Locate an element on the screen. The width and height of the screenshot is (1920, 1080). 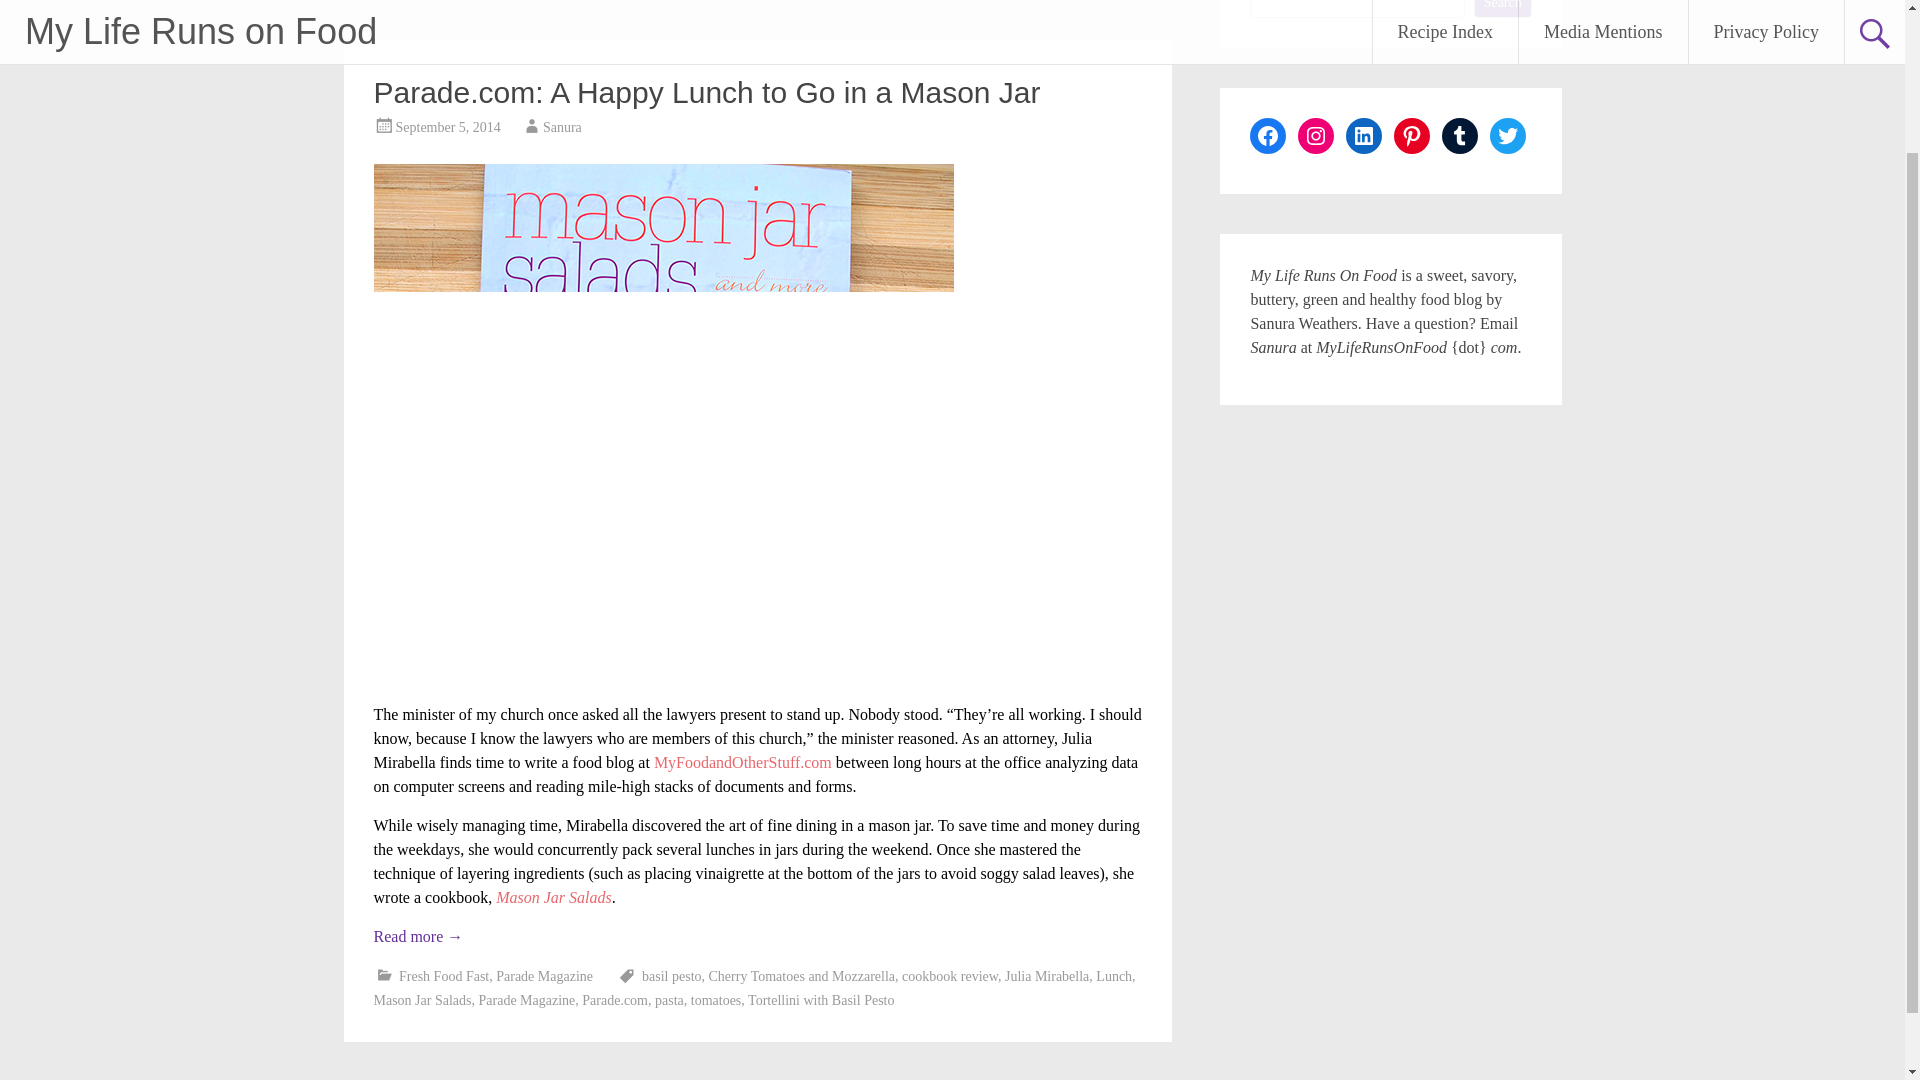
Instagram is located at coordinates (1316, 136).